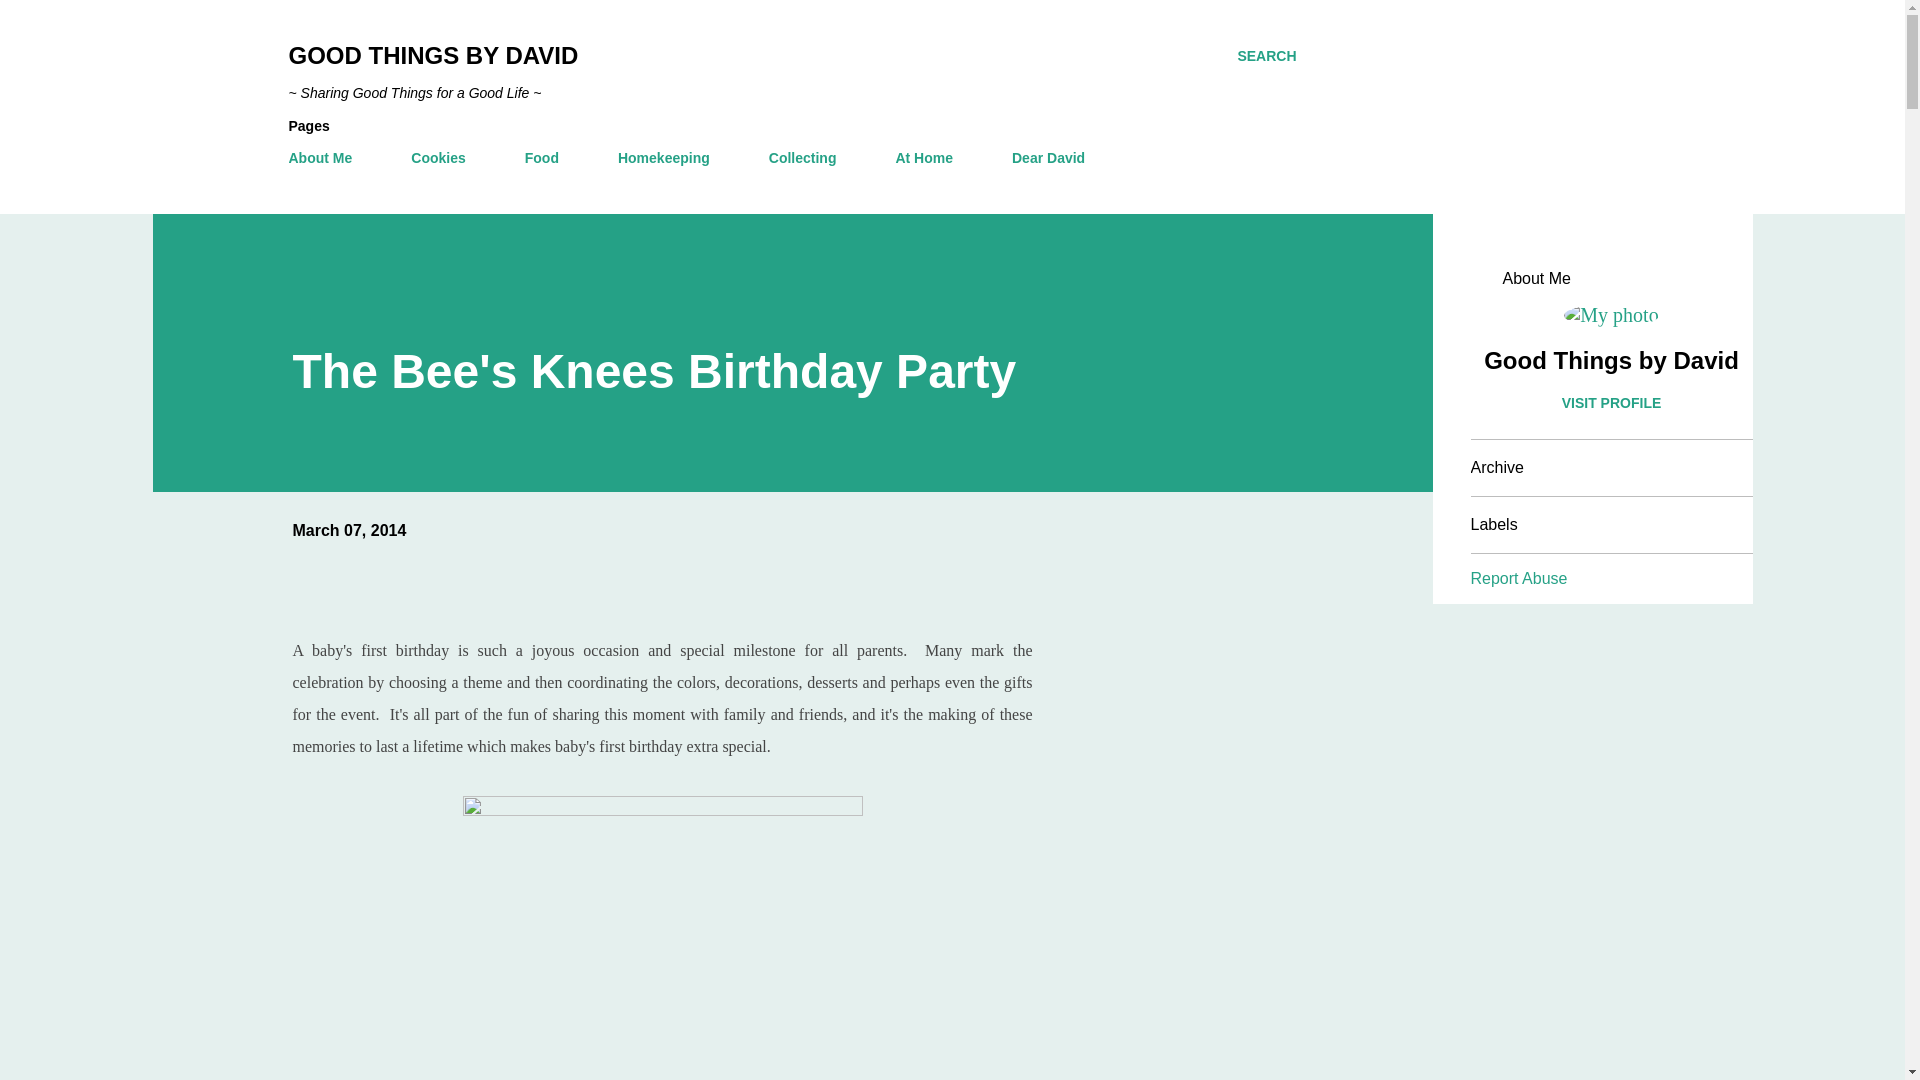 The width and height of the screenshot is (1920, 1080). Describe the element at coordinates (348, 530) in the screenshot. I see `permanent link` at that location.